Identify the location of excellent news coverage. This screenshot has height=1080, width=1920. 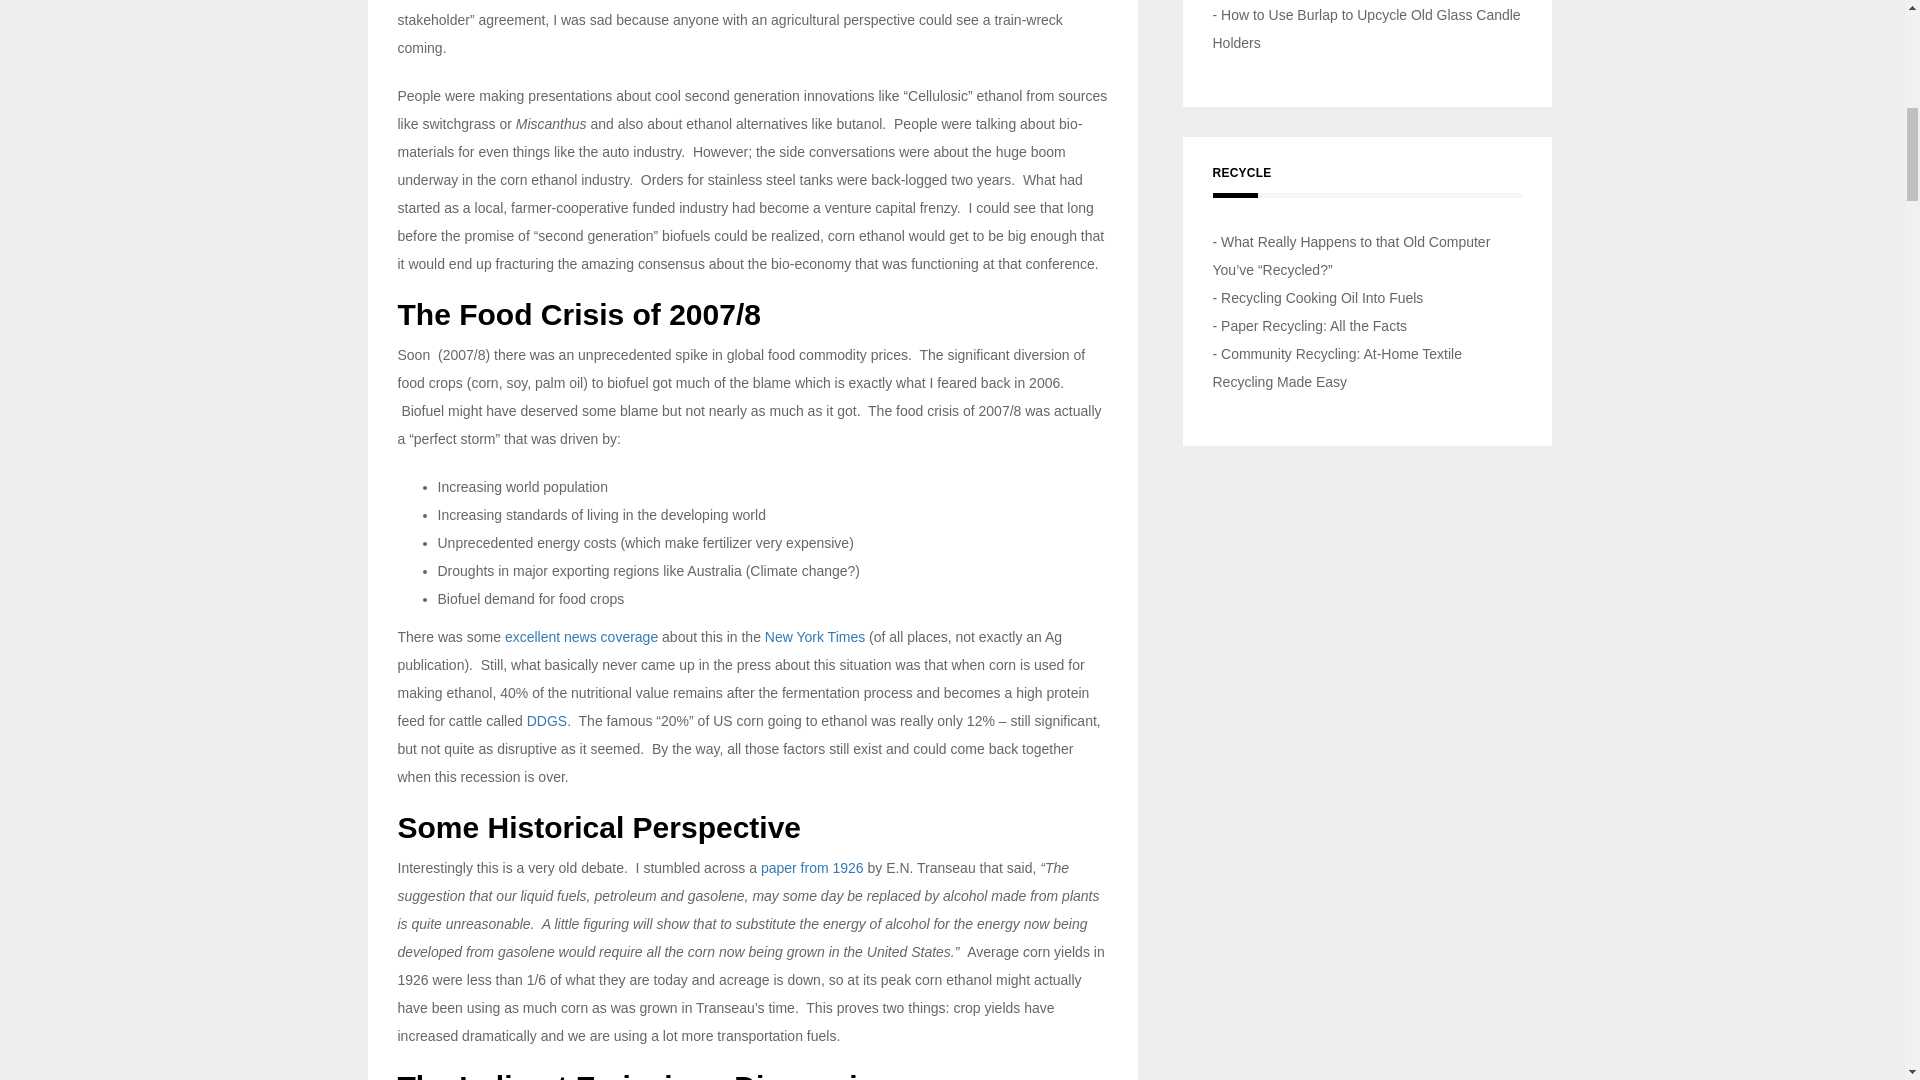
(583, 636).